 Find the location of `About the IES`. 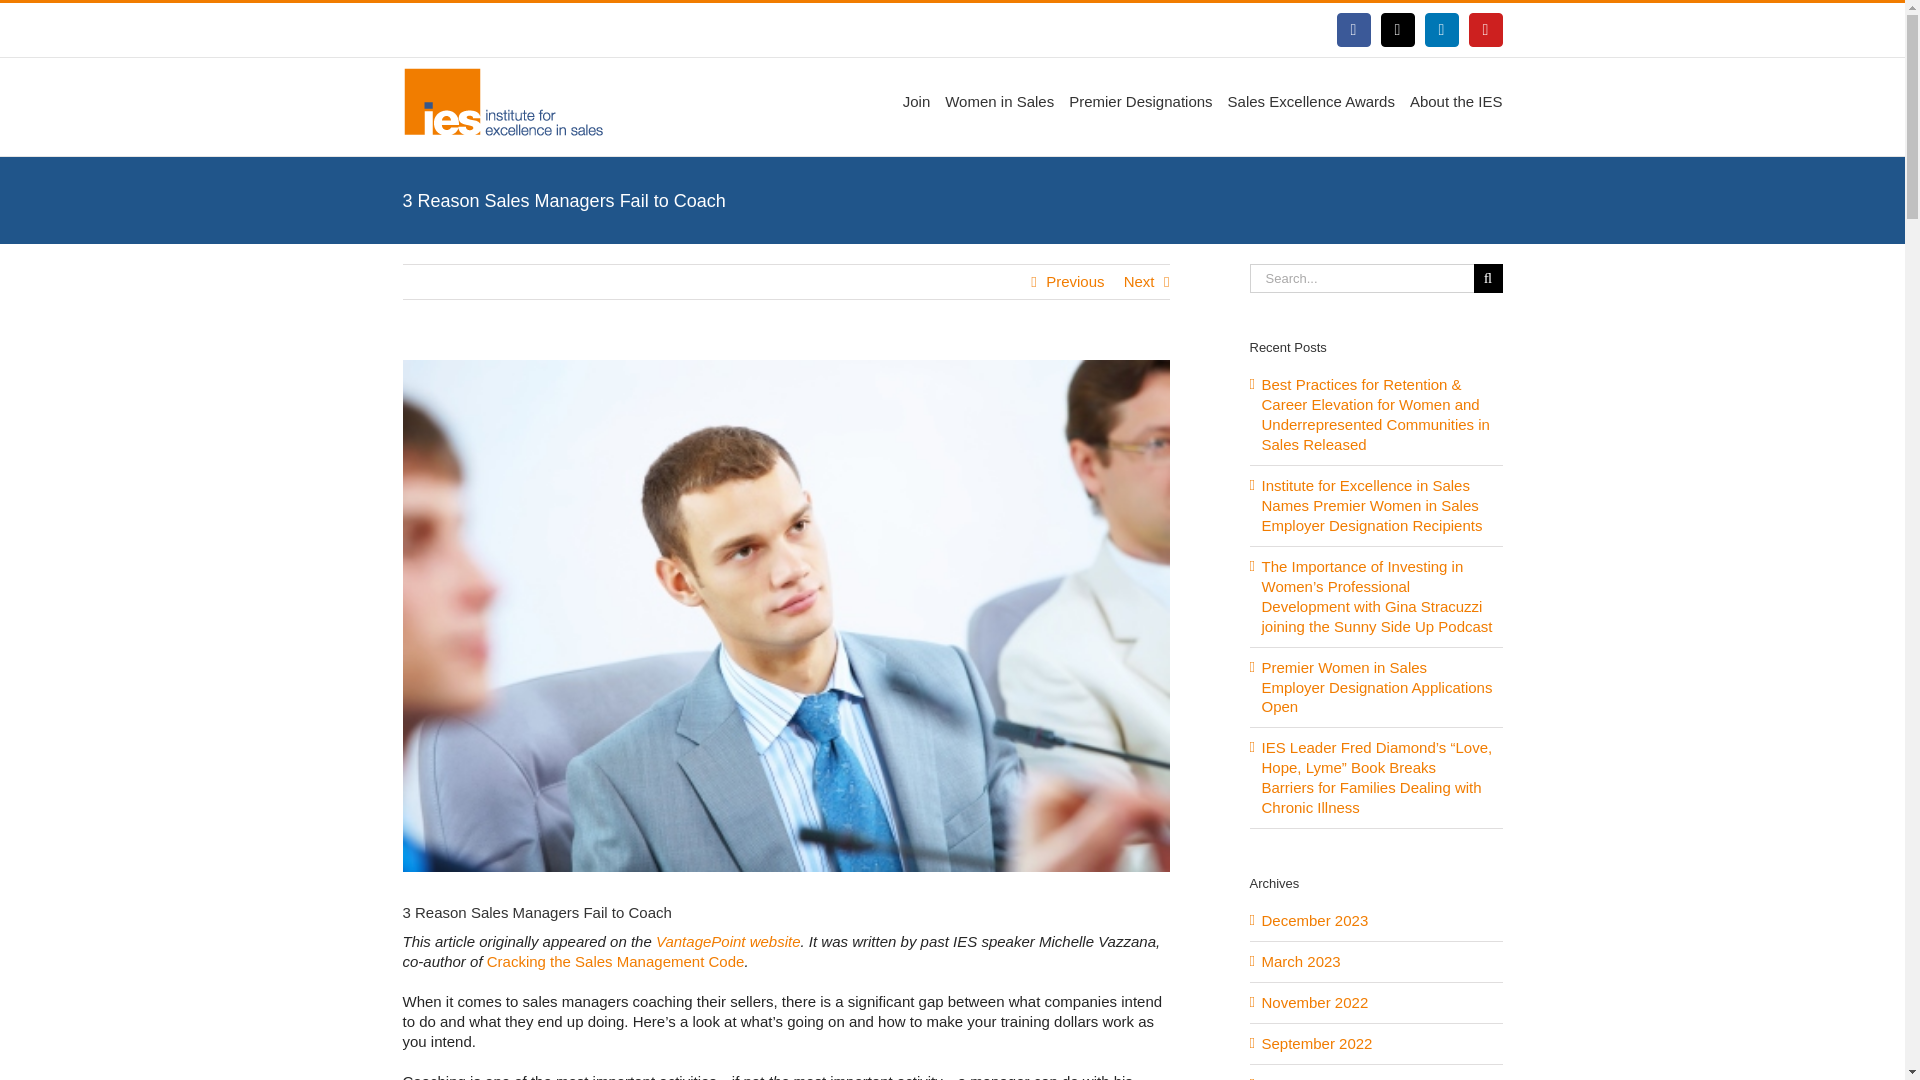

About the IES is located at coordinates (1456, 100).